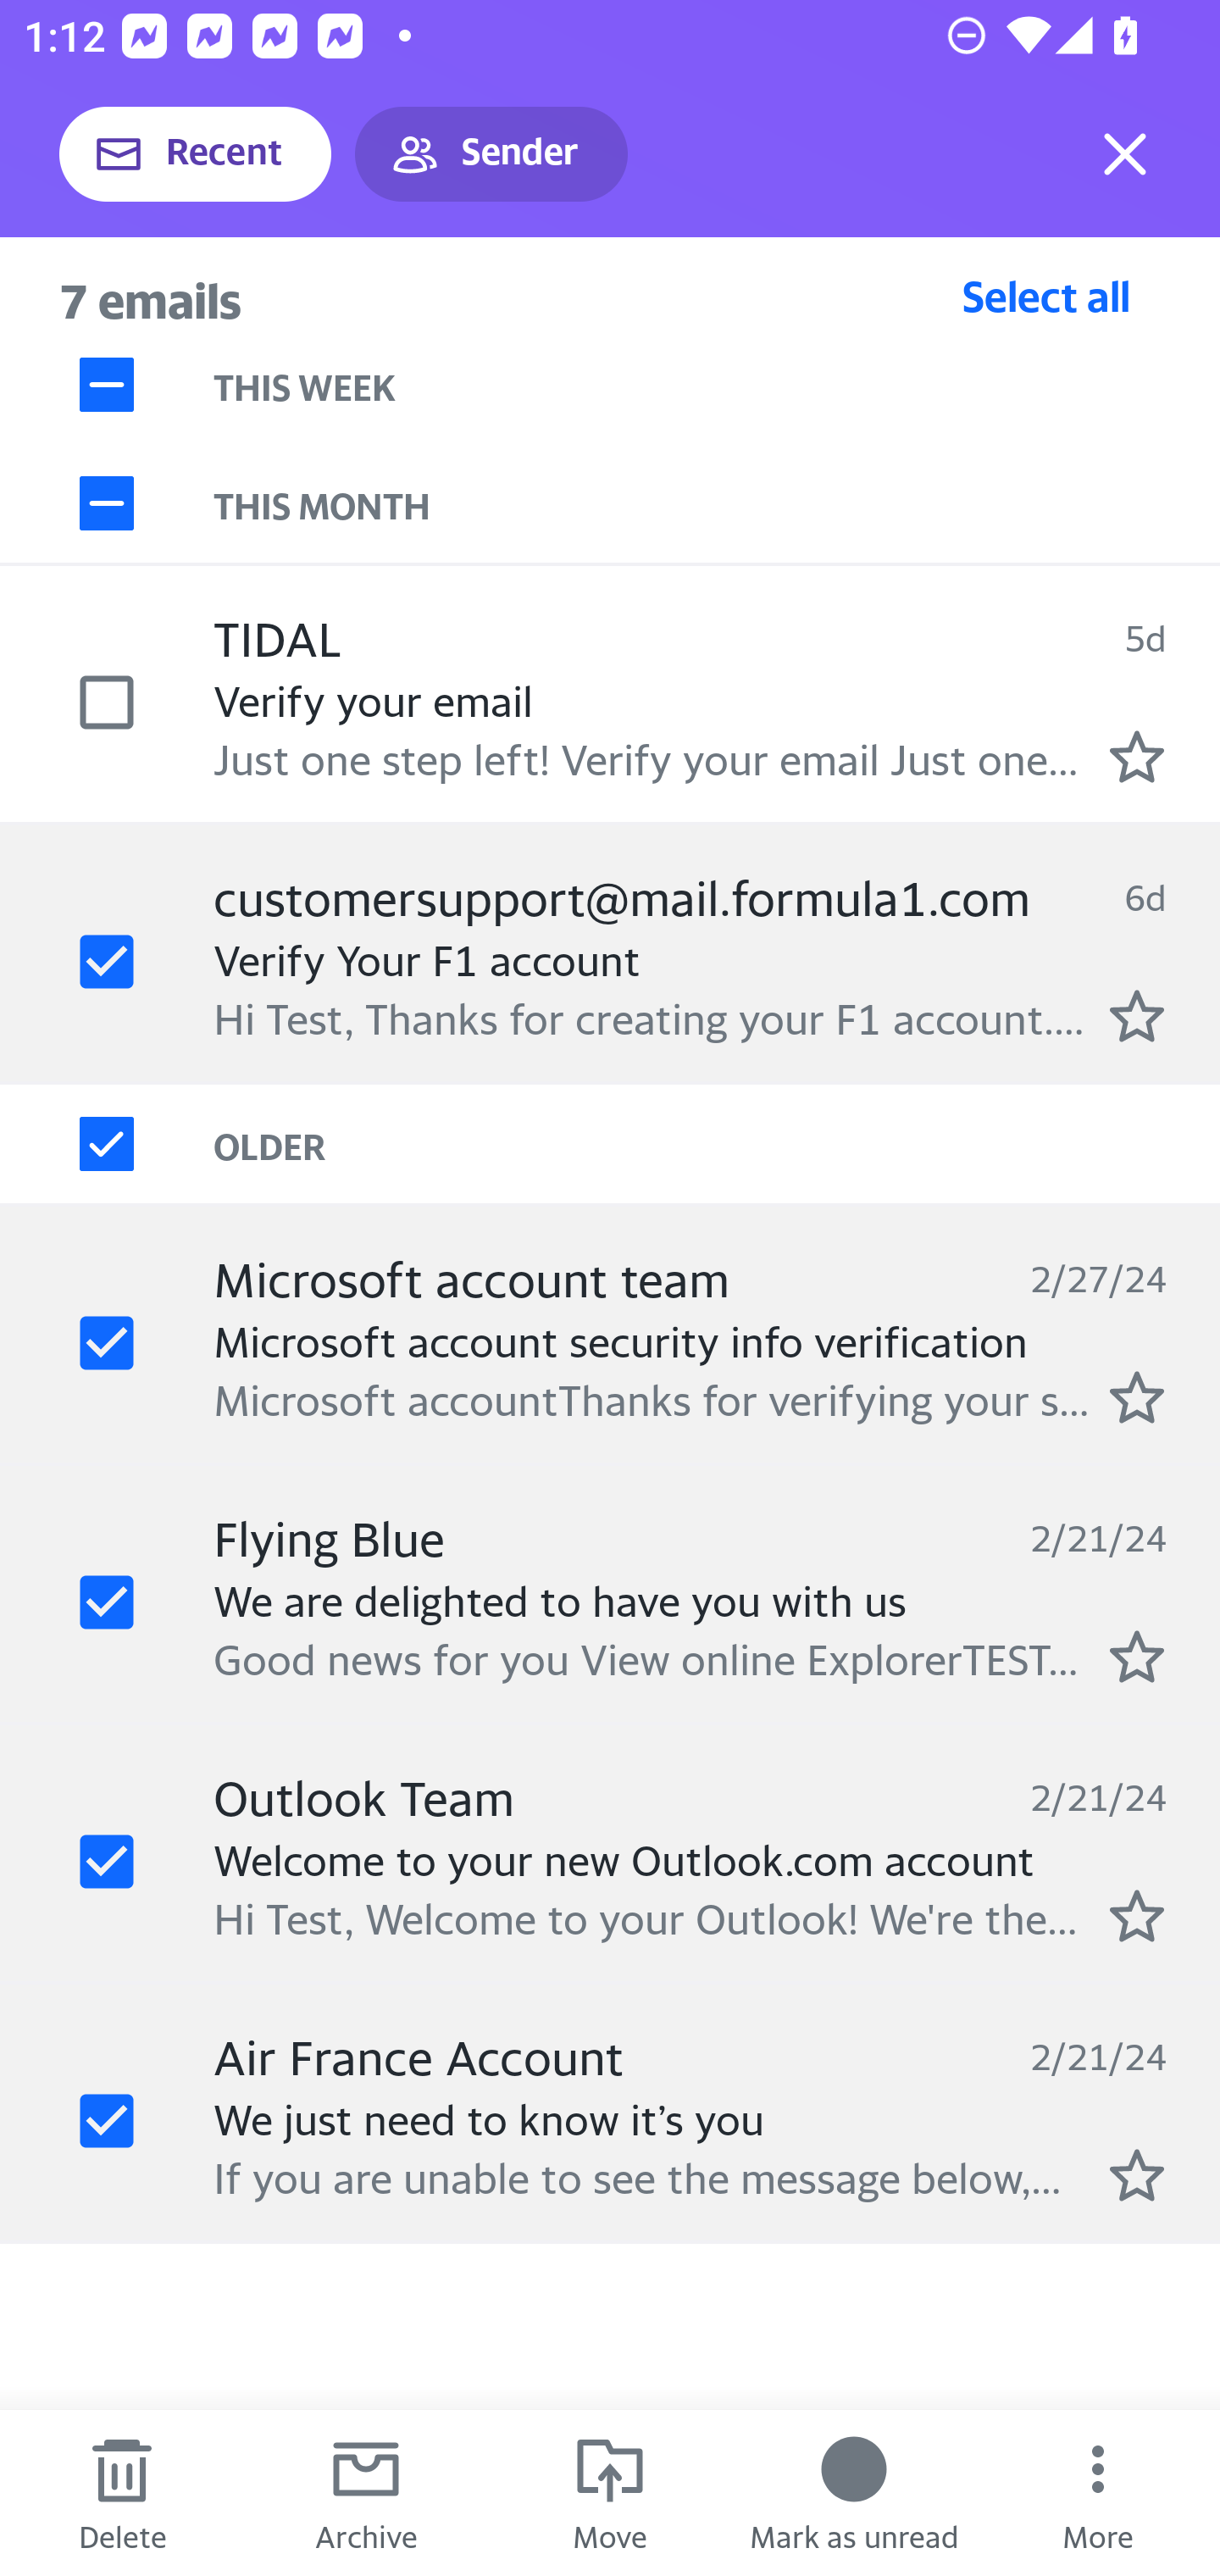 The image size is (1220, 2576). What do you see at coordinates (1137, 1016) in the screenshot?
I see `Mark as starred.` at bounding box center [1137, 1016].